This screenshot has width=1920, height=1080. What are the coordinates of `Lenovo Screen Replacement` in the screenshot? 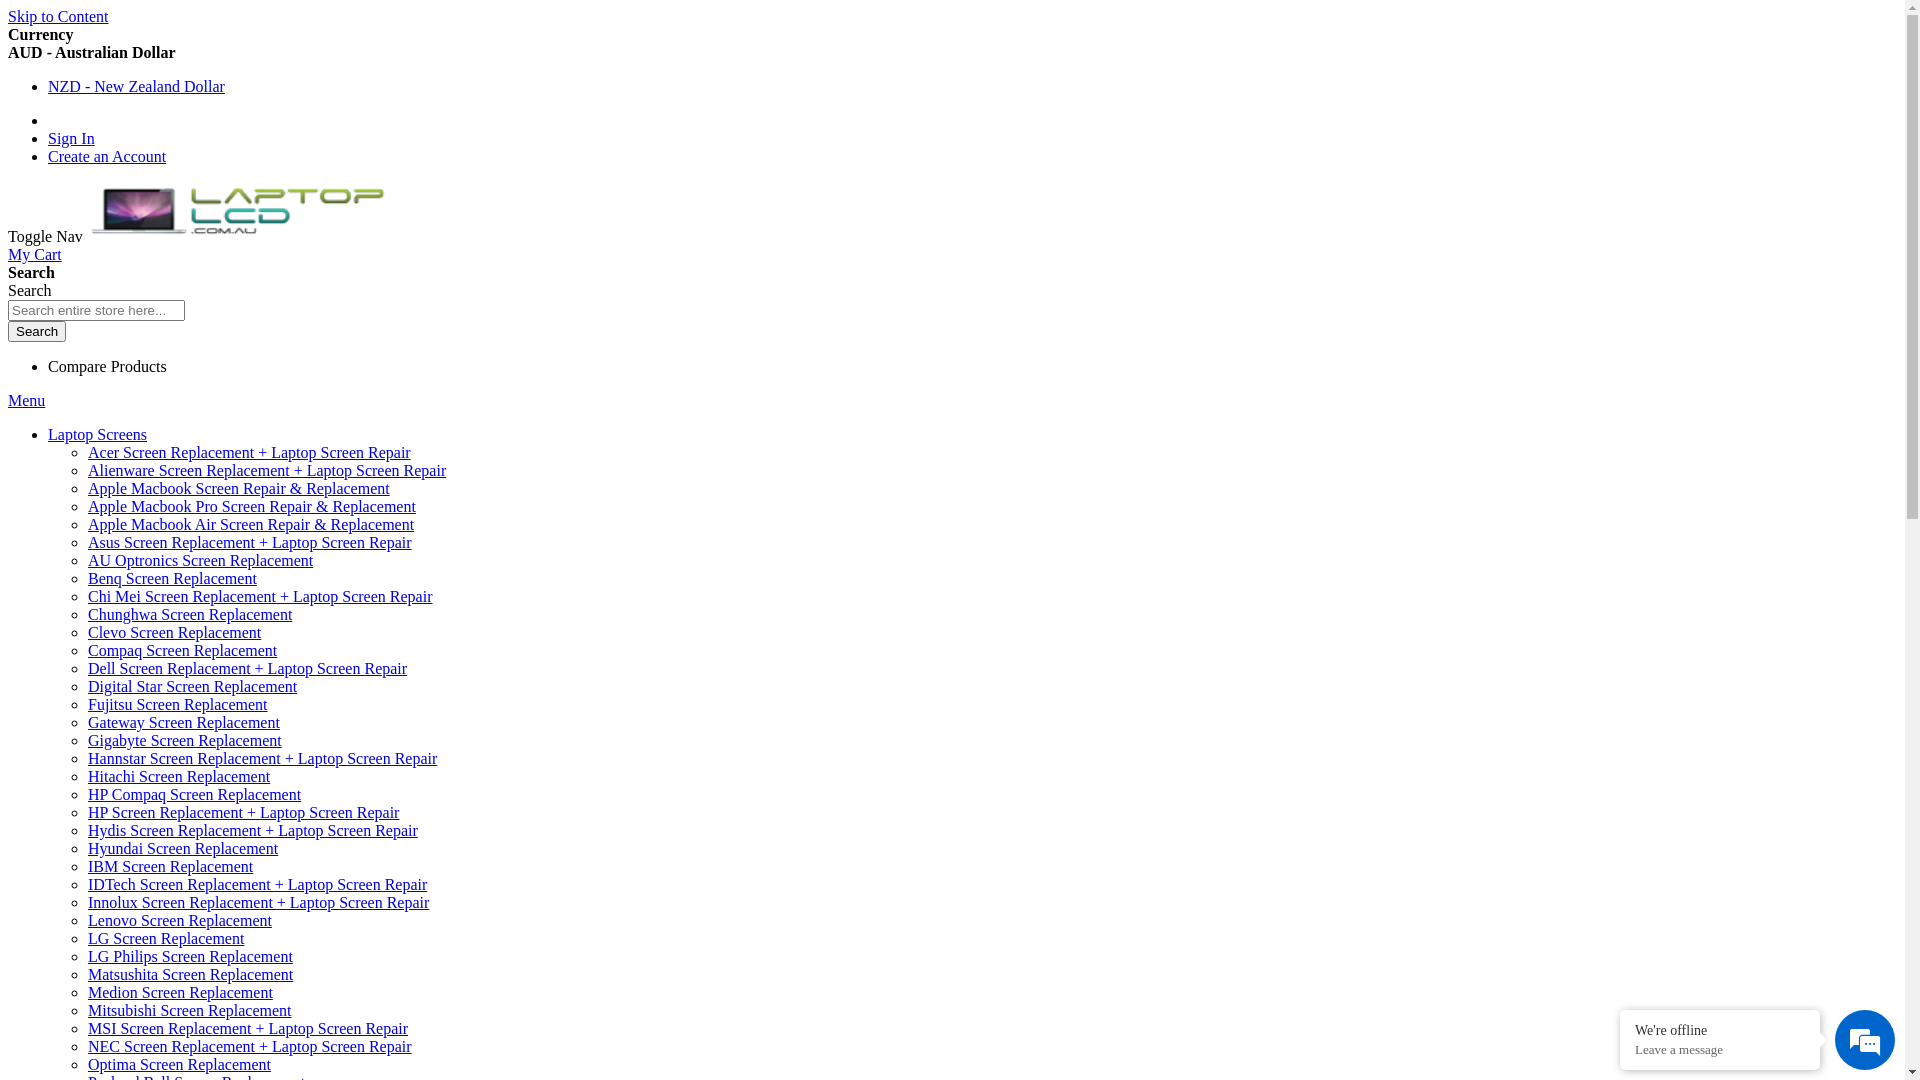 It's located at (180, 920).